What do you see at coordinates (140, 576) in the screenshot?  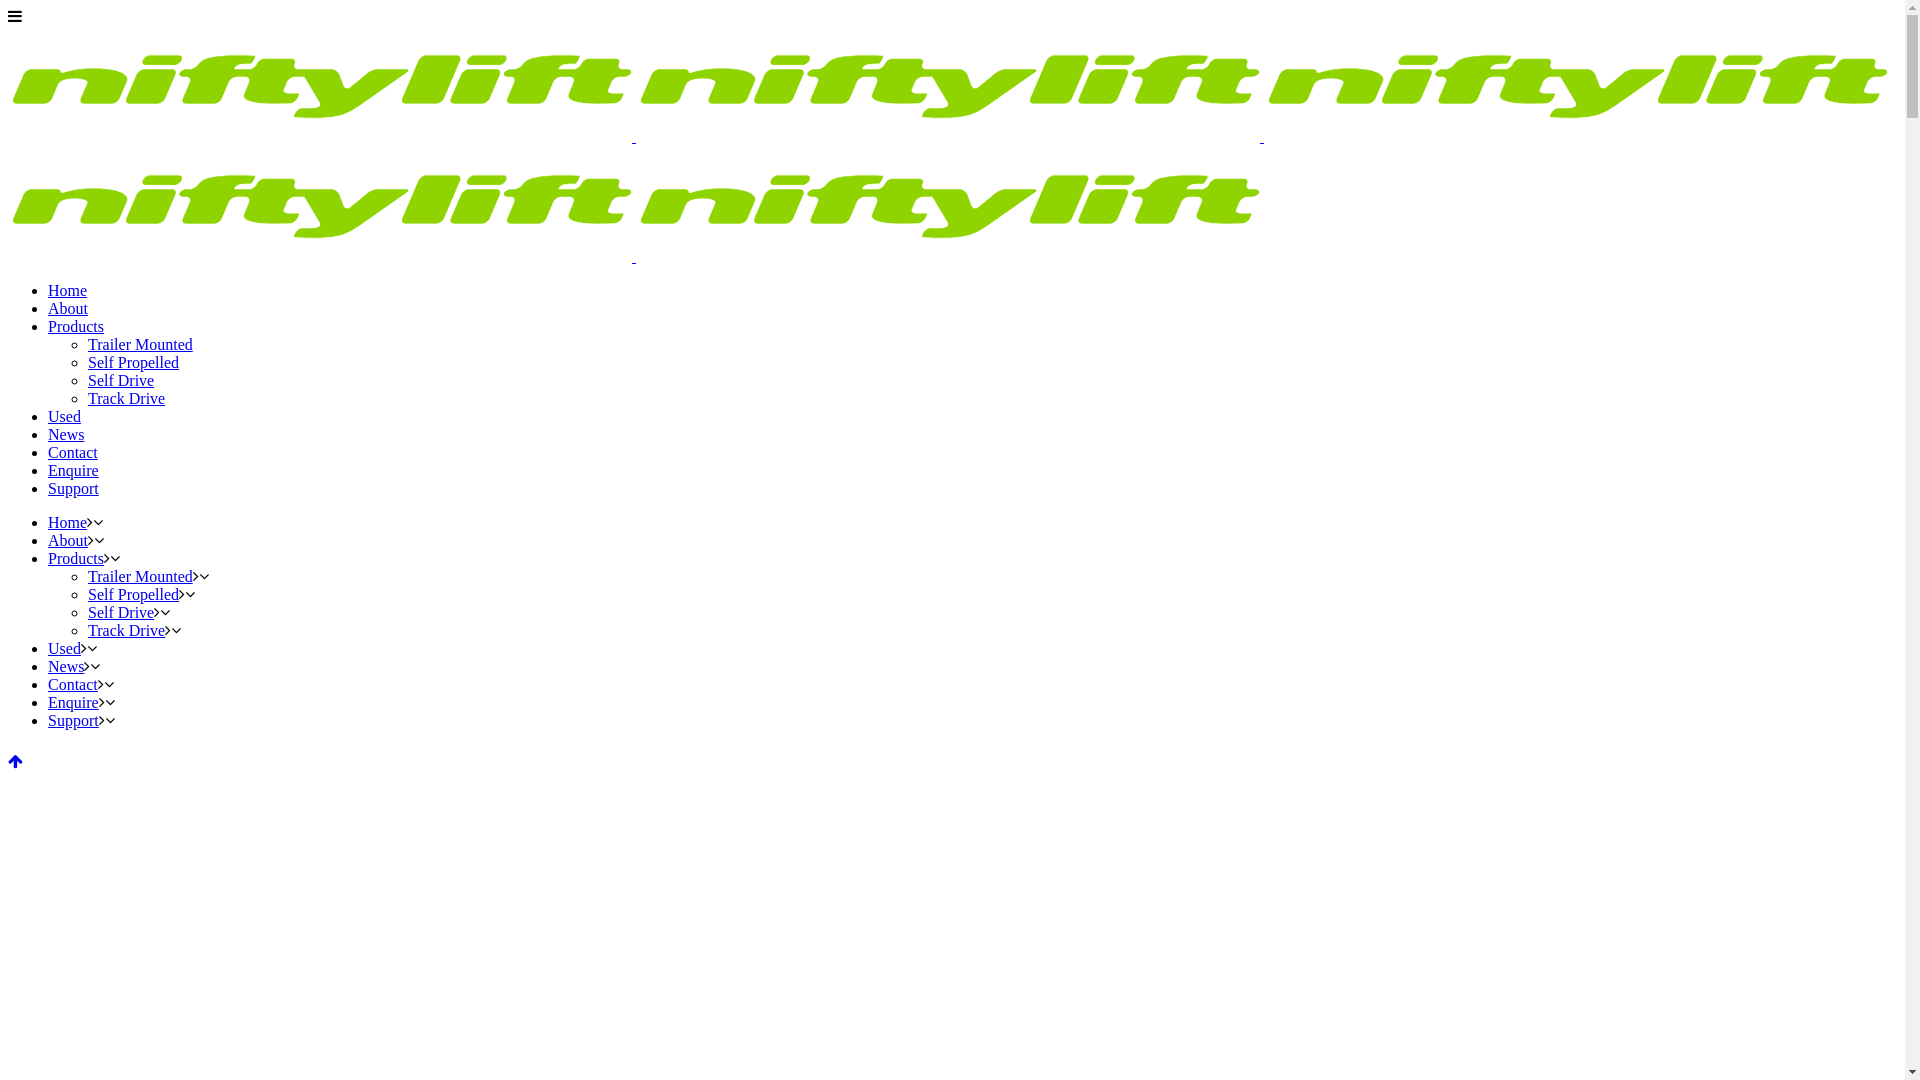 I see `Trailer Mounted` at bounding box center [140, 576].